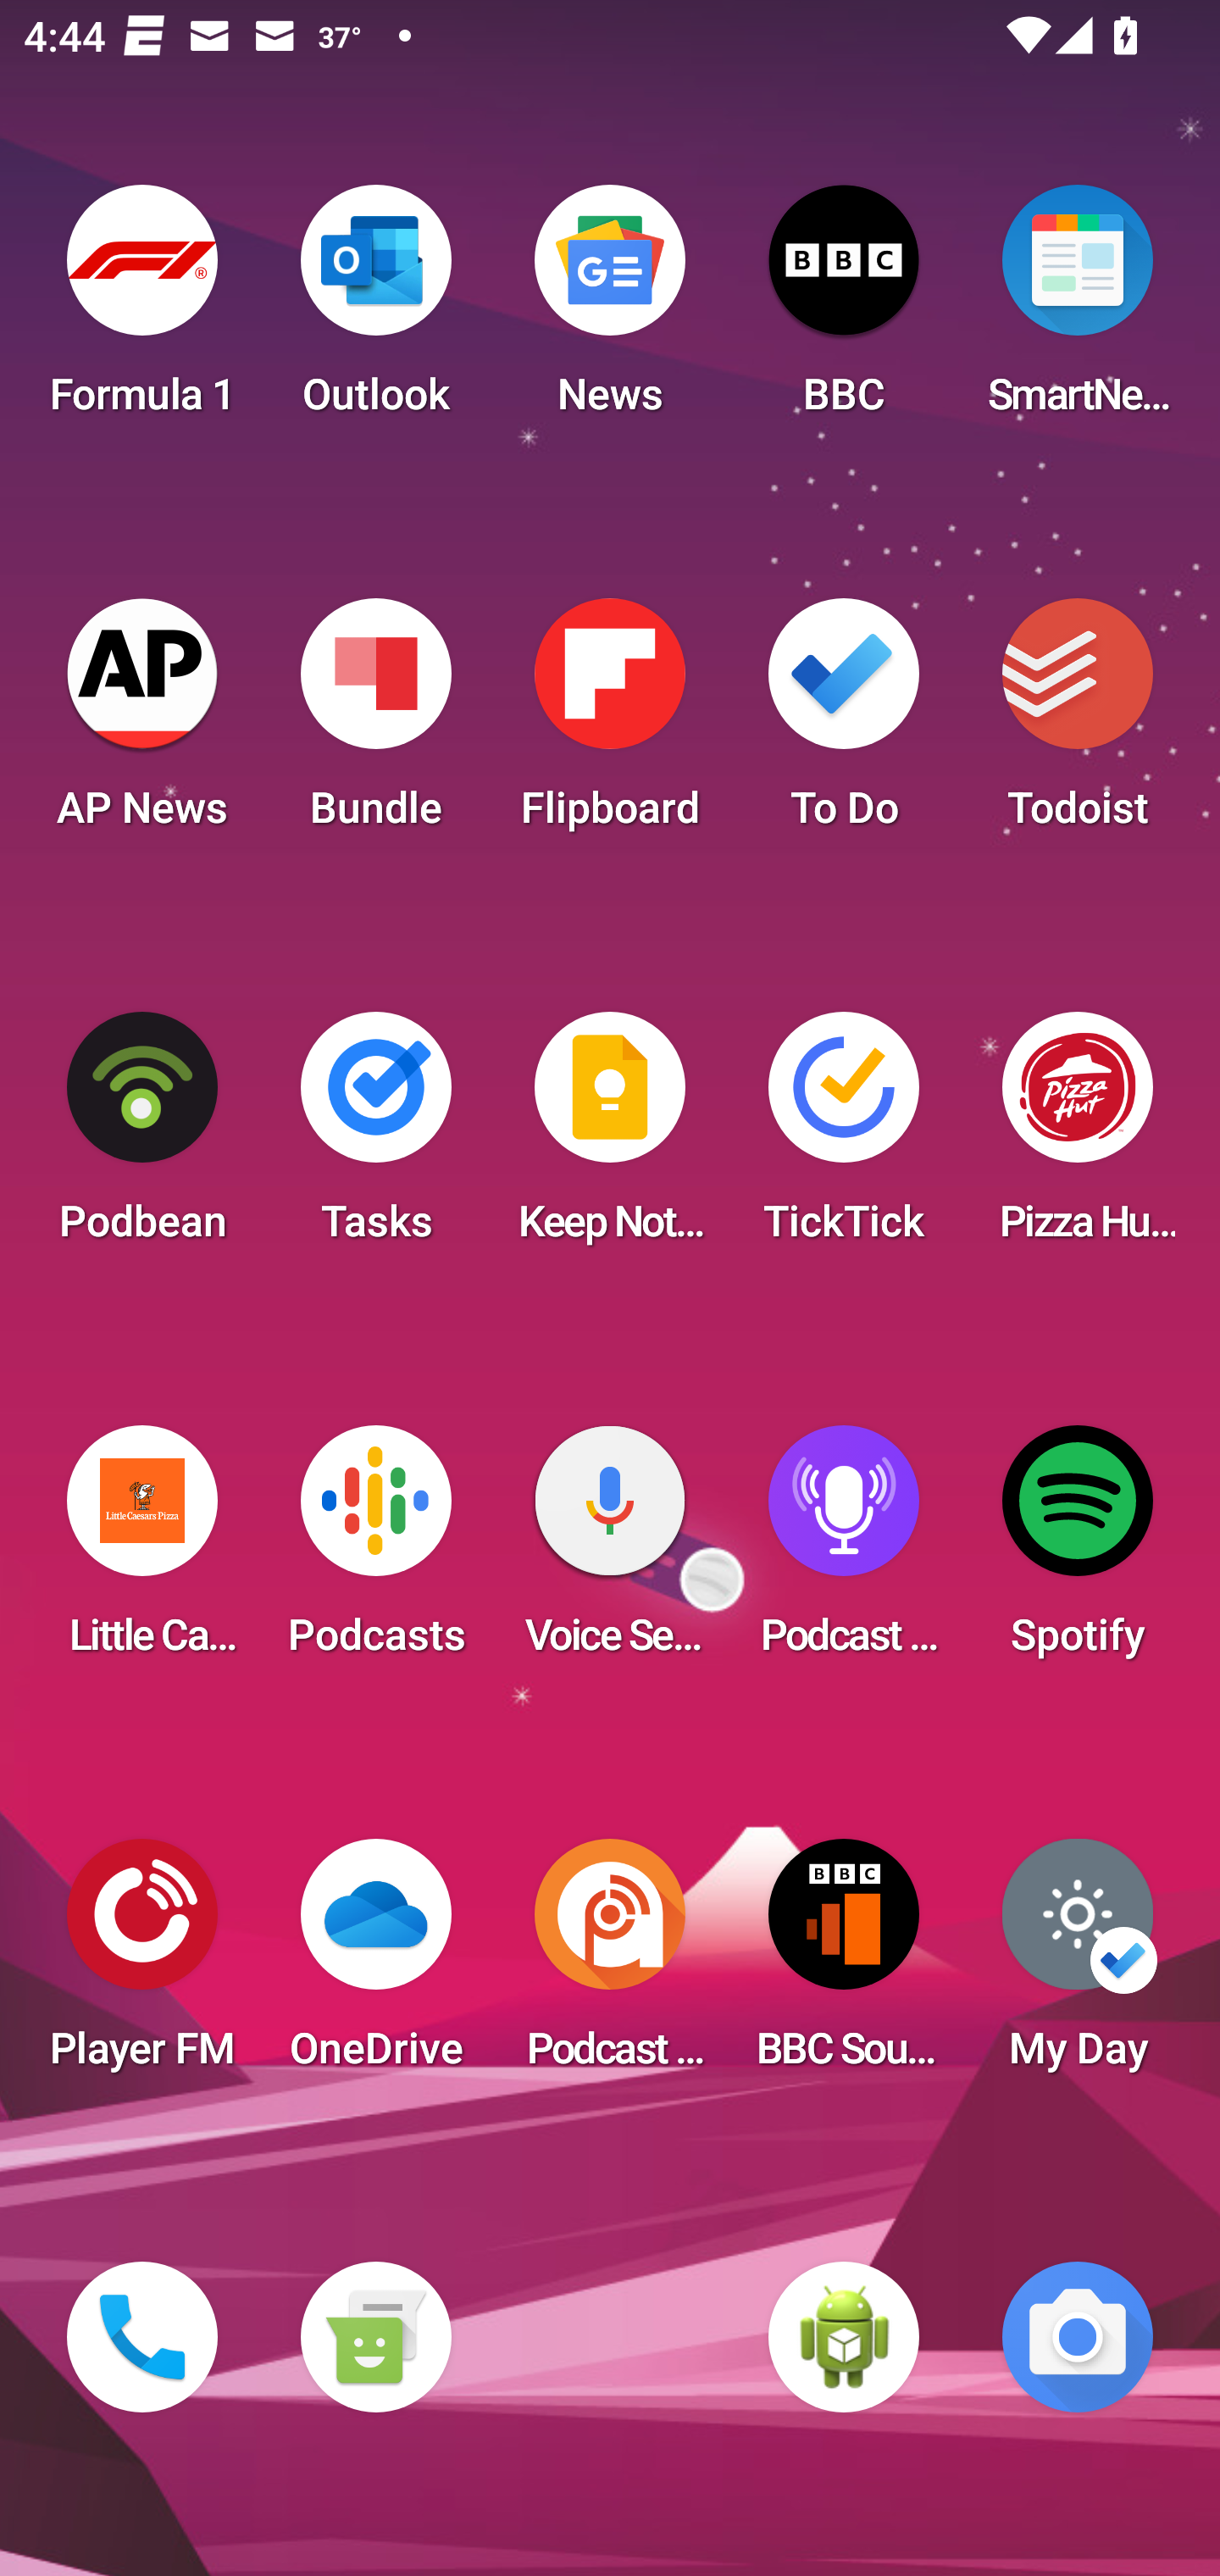  What do you see at coordinates (142, 1137) in the screenshot?
I see `Podbean` at bounding box center [142, 1137].